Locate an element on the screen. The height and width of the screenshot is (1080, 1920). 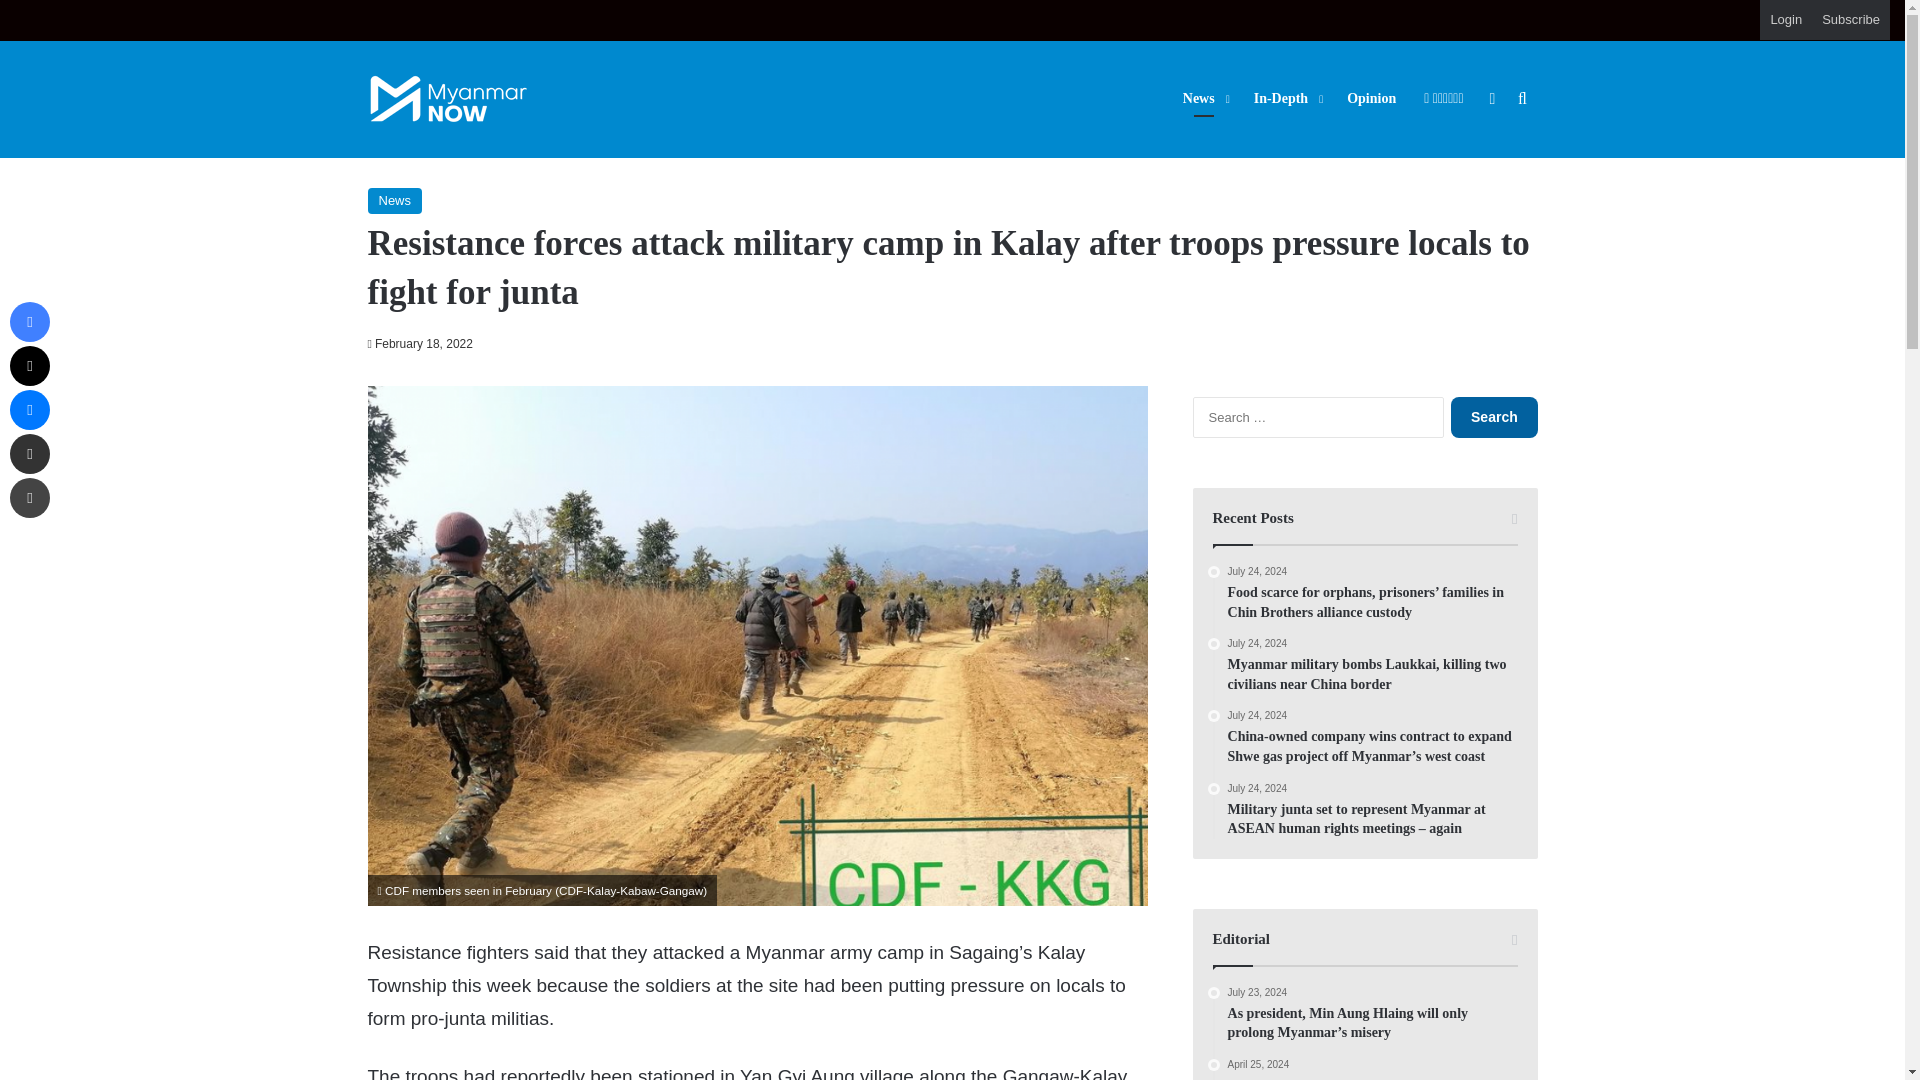
Print is located at coordinates (29, 498).